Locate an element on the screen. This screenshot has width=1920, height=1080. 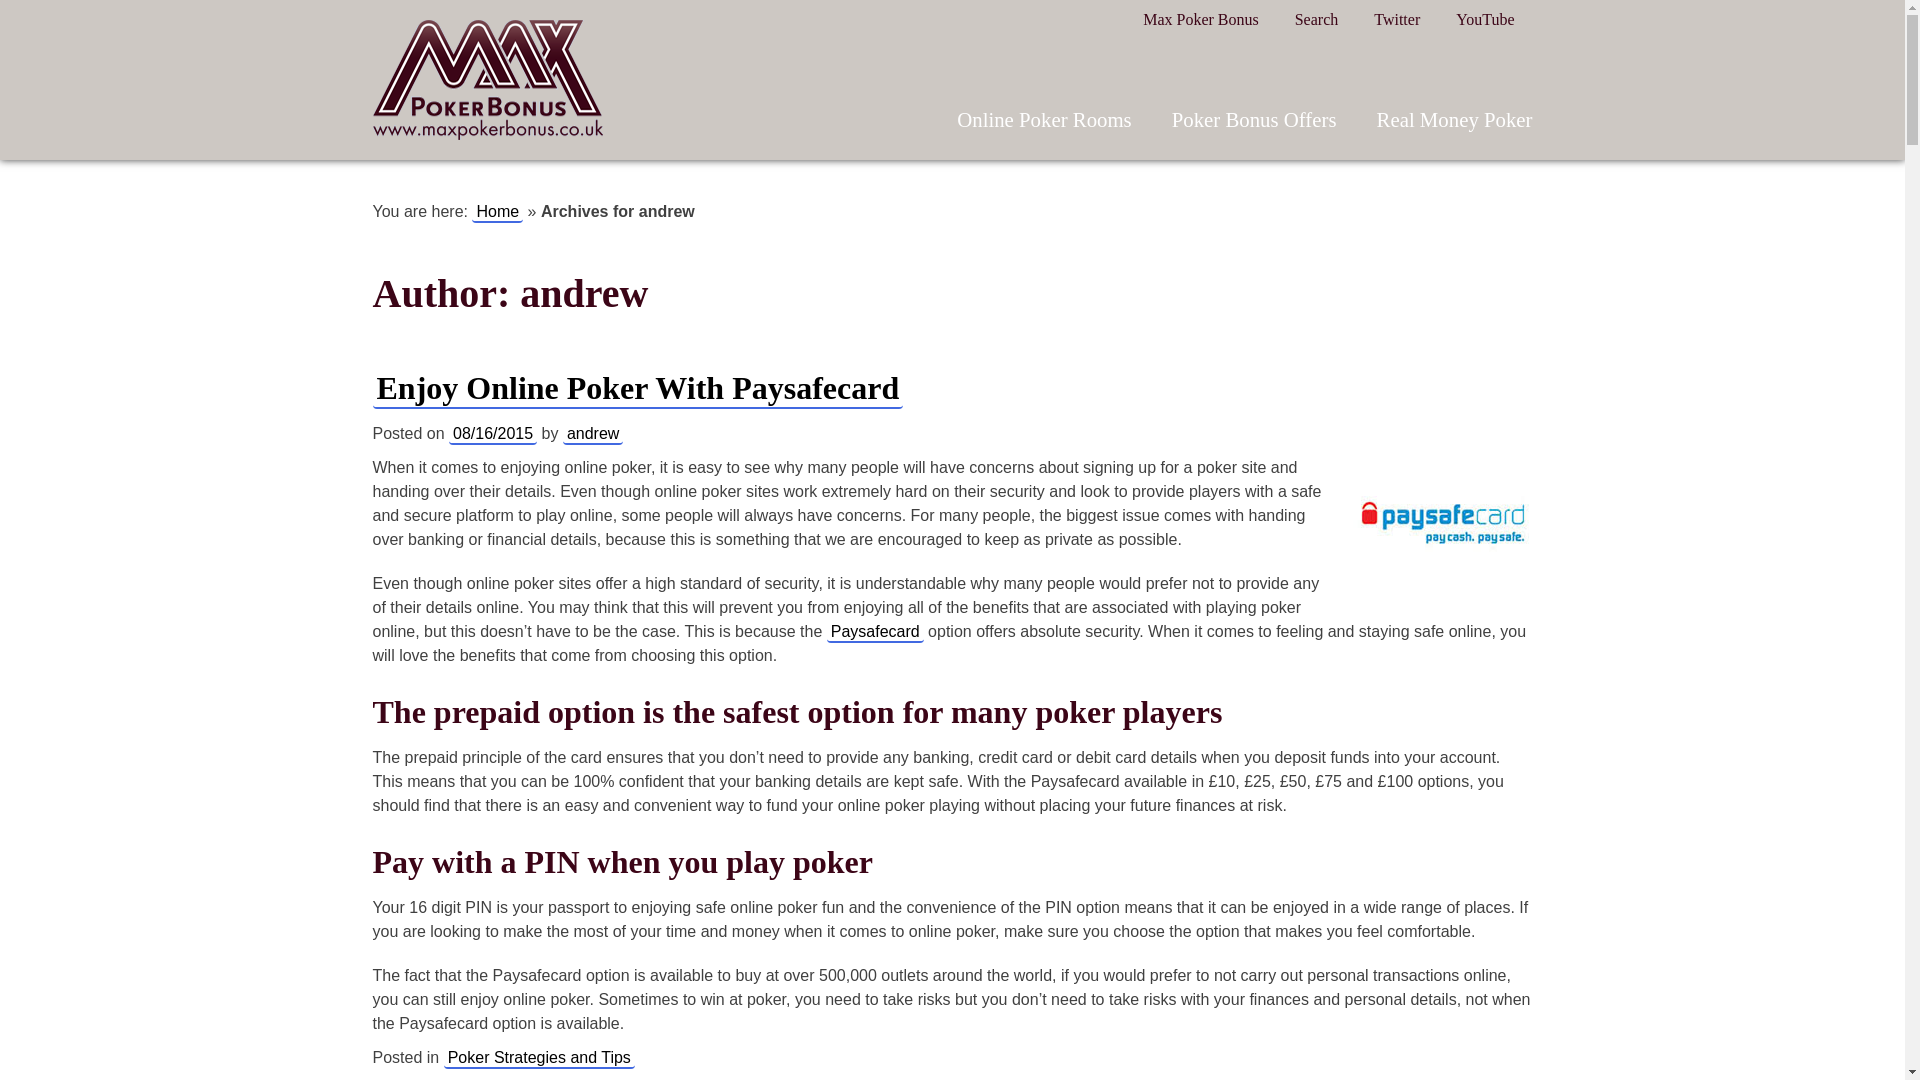
Enjoy Online Poker With Paysafecard is located at coordinates (637, 388).